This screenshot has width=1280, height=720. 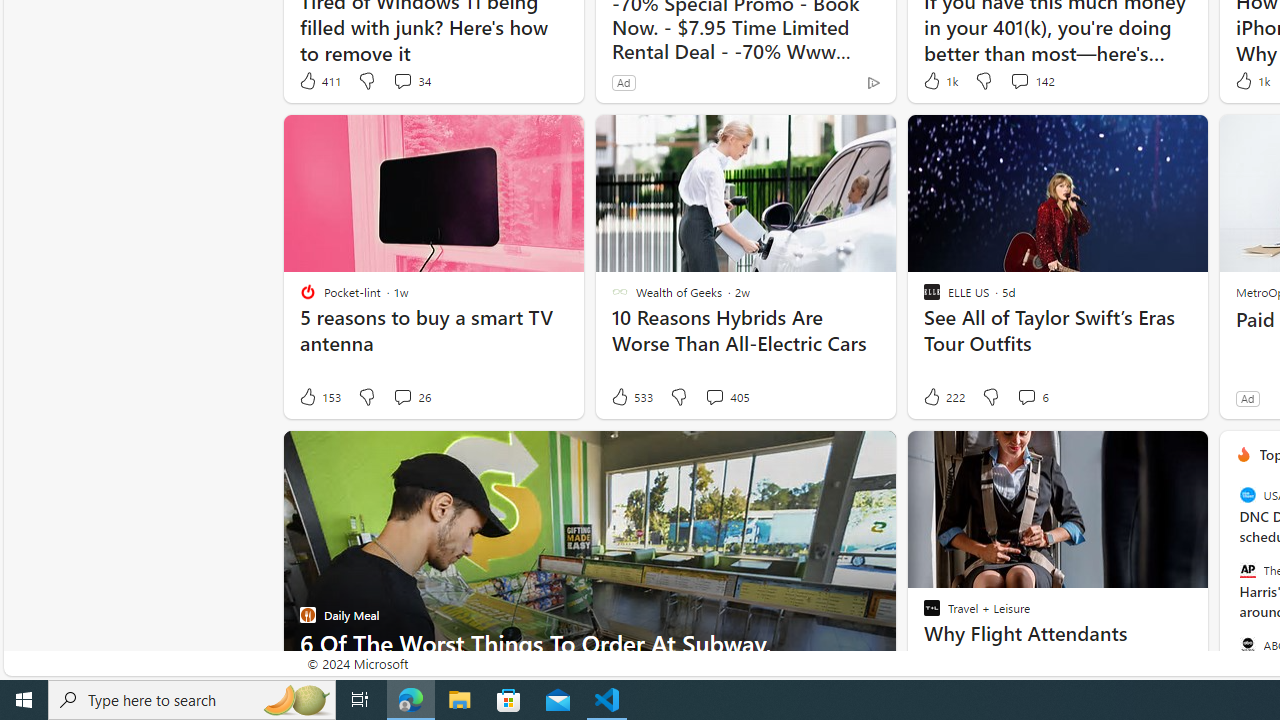 What do you see at coordinates (1247, 644) in the screenshot?
I see `ABC News` at bounding box center [1247, 644].